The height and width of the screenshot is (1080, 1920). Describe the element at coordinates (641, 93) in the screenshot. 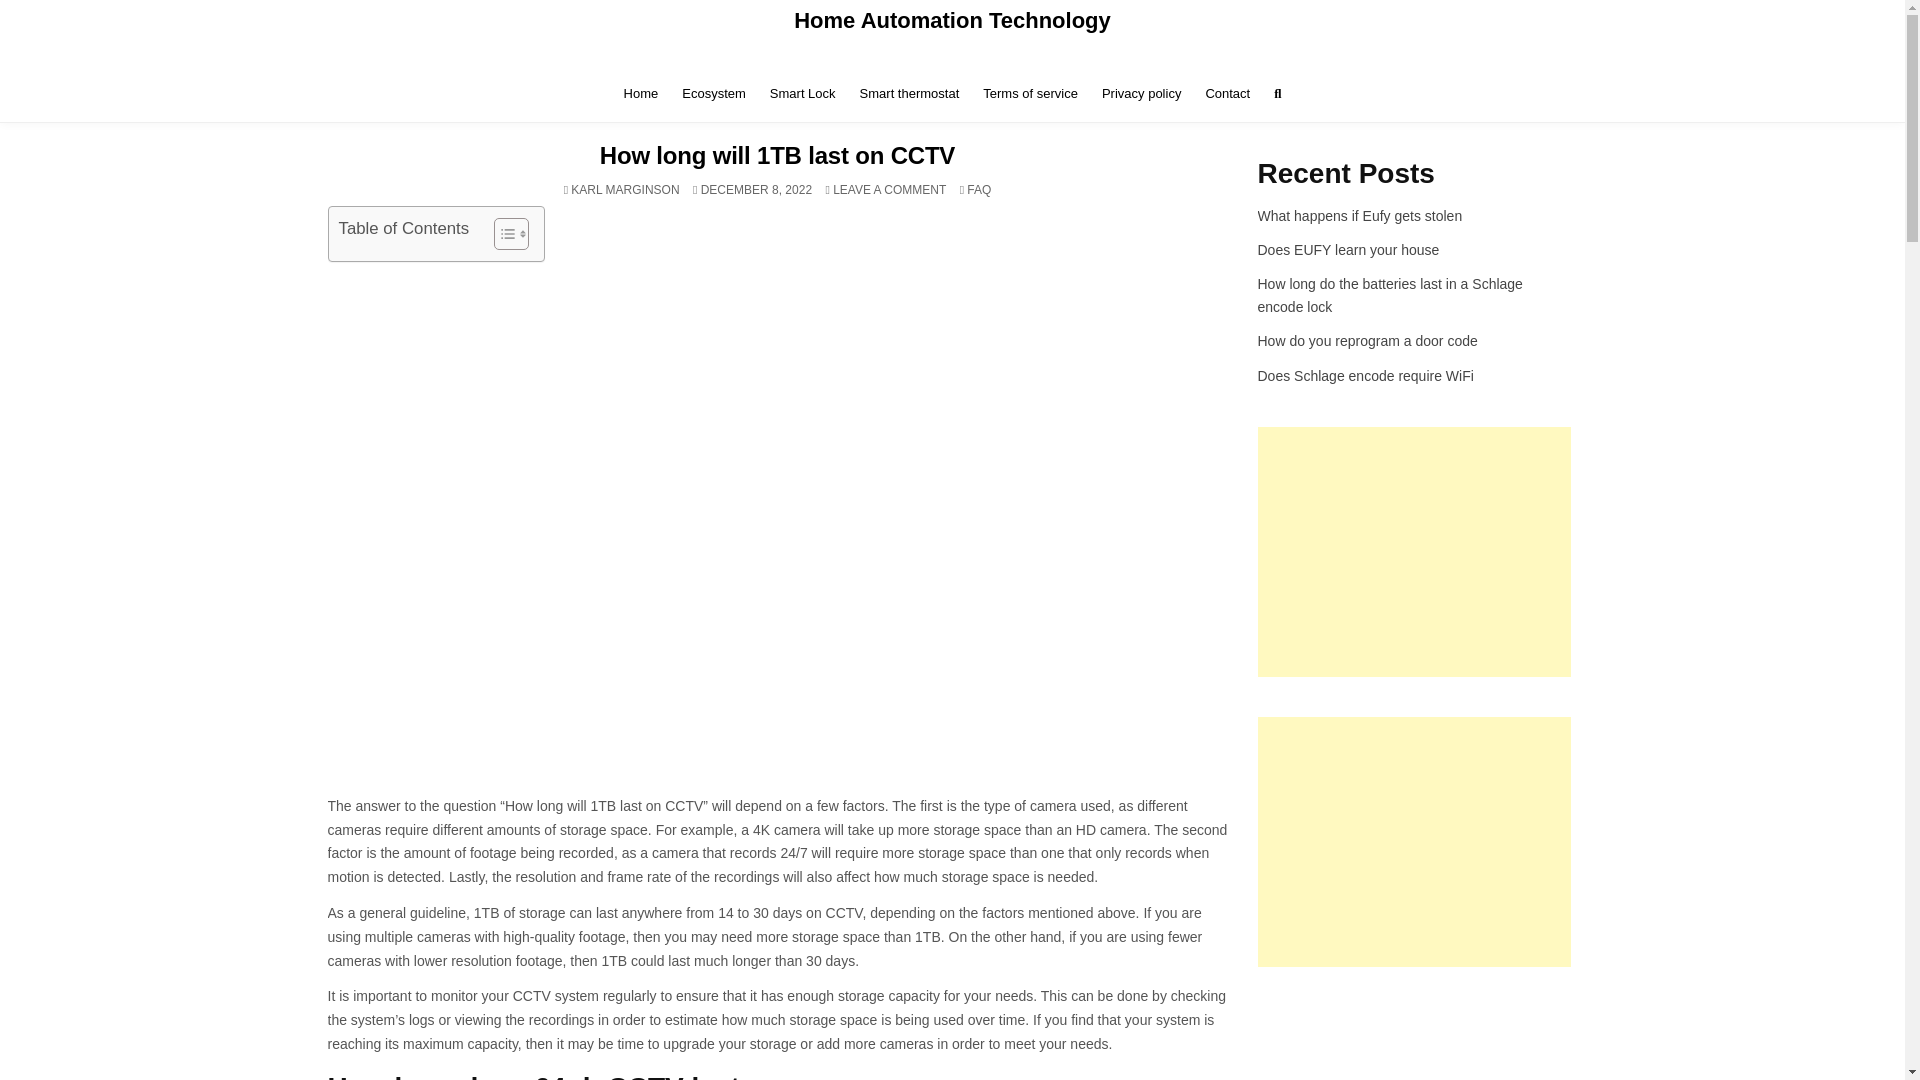

I see `KARL MARGINSON` at that location.